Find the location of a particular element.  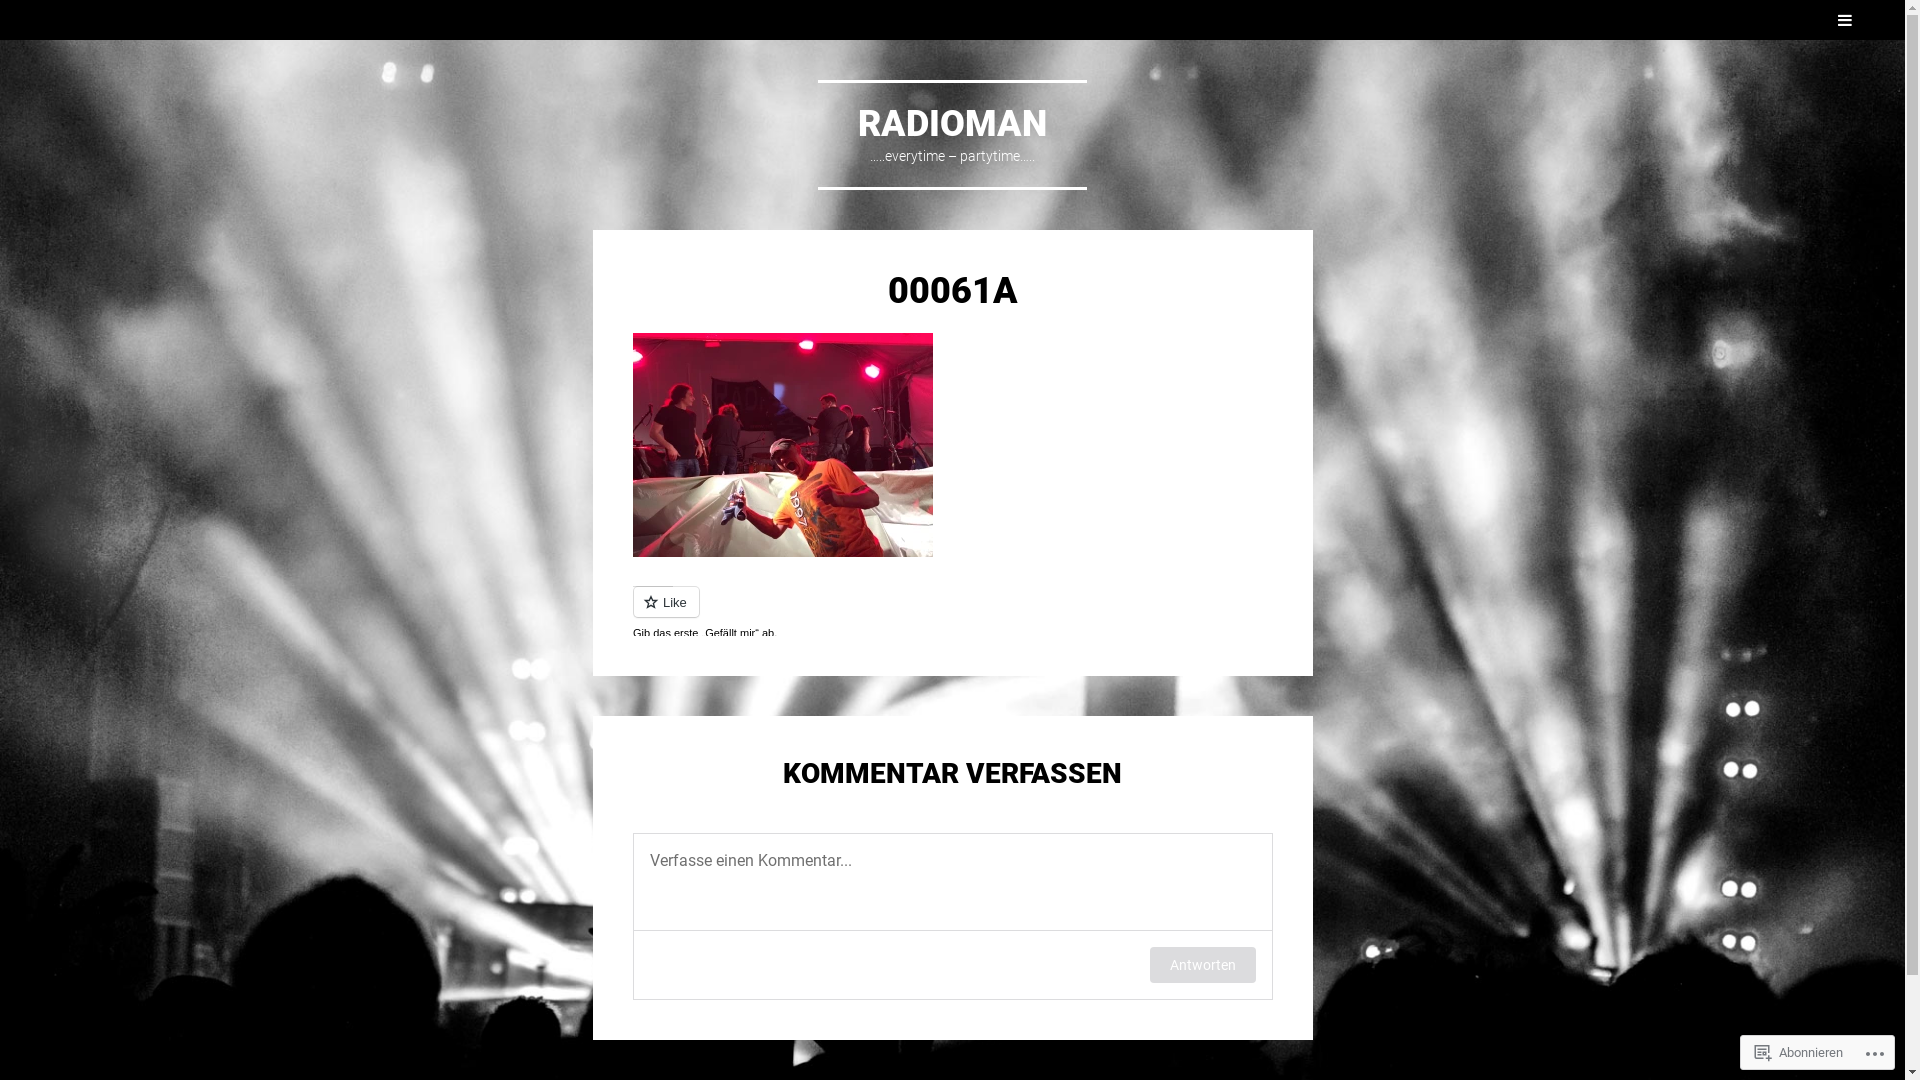

RADIOMAN is located at coordinates (952, 124).